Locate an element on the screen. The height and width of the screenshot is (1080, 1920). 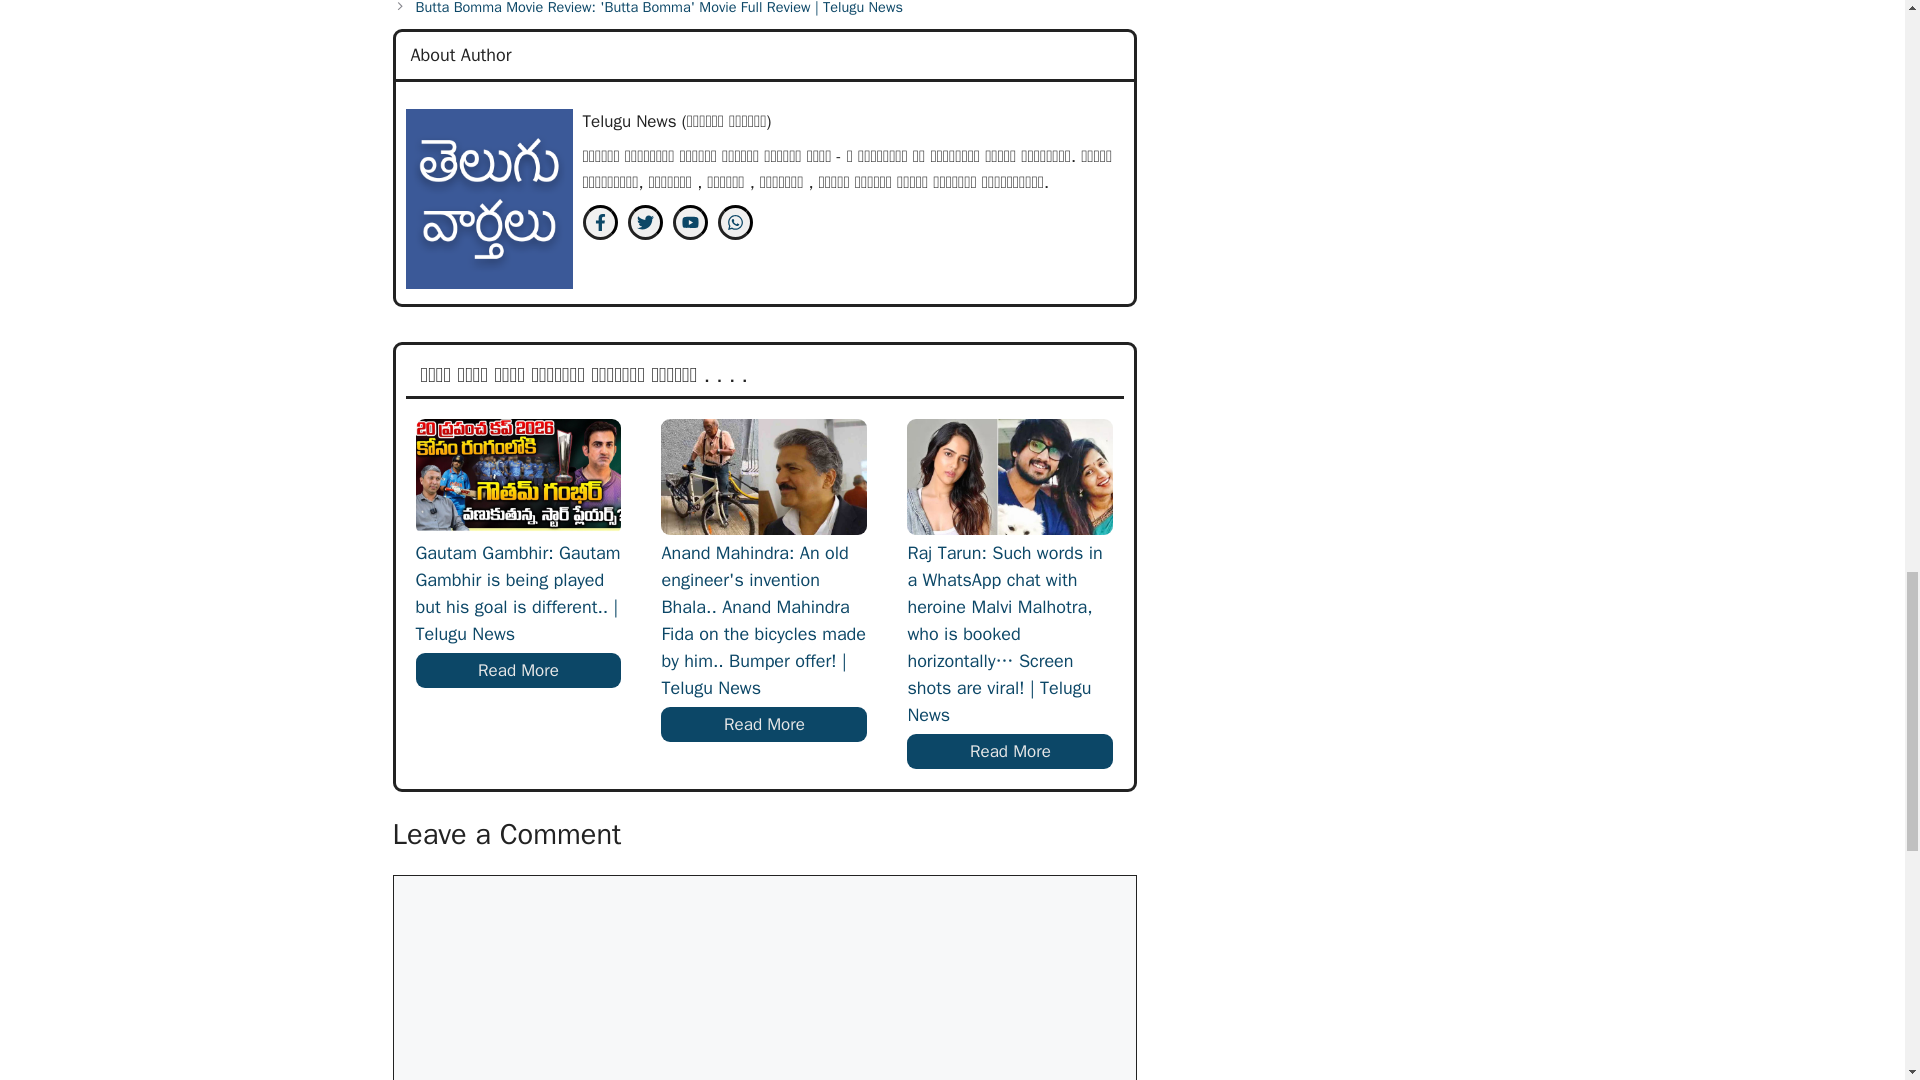
unnamed is located at coordinates (488, 199).